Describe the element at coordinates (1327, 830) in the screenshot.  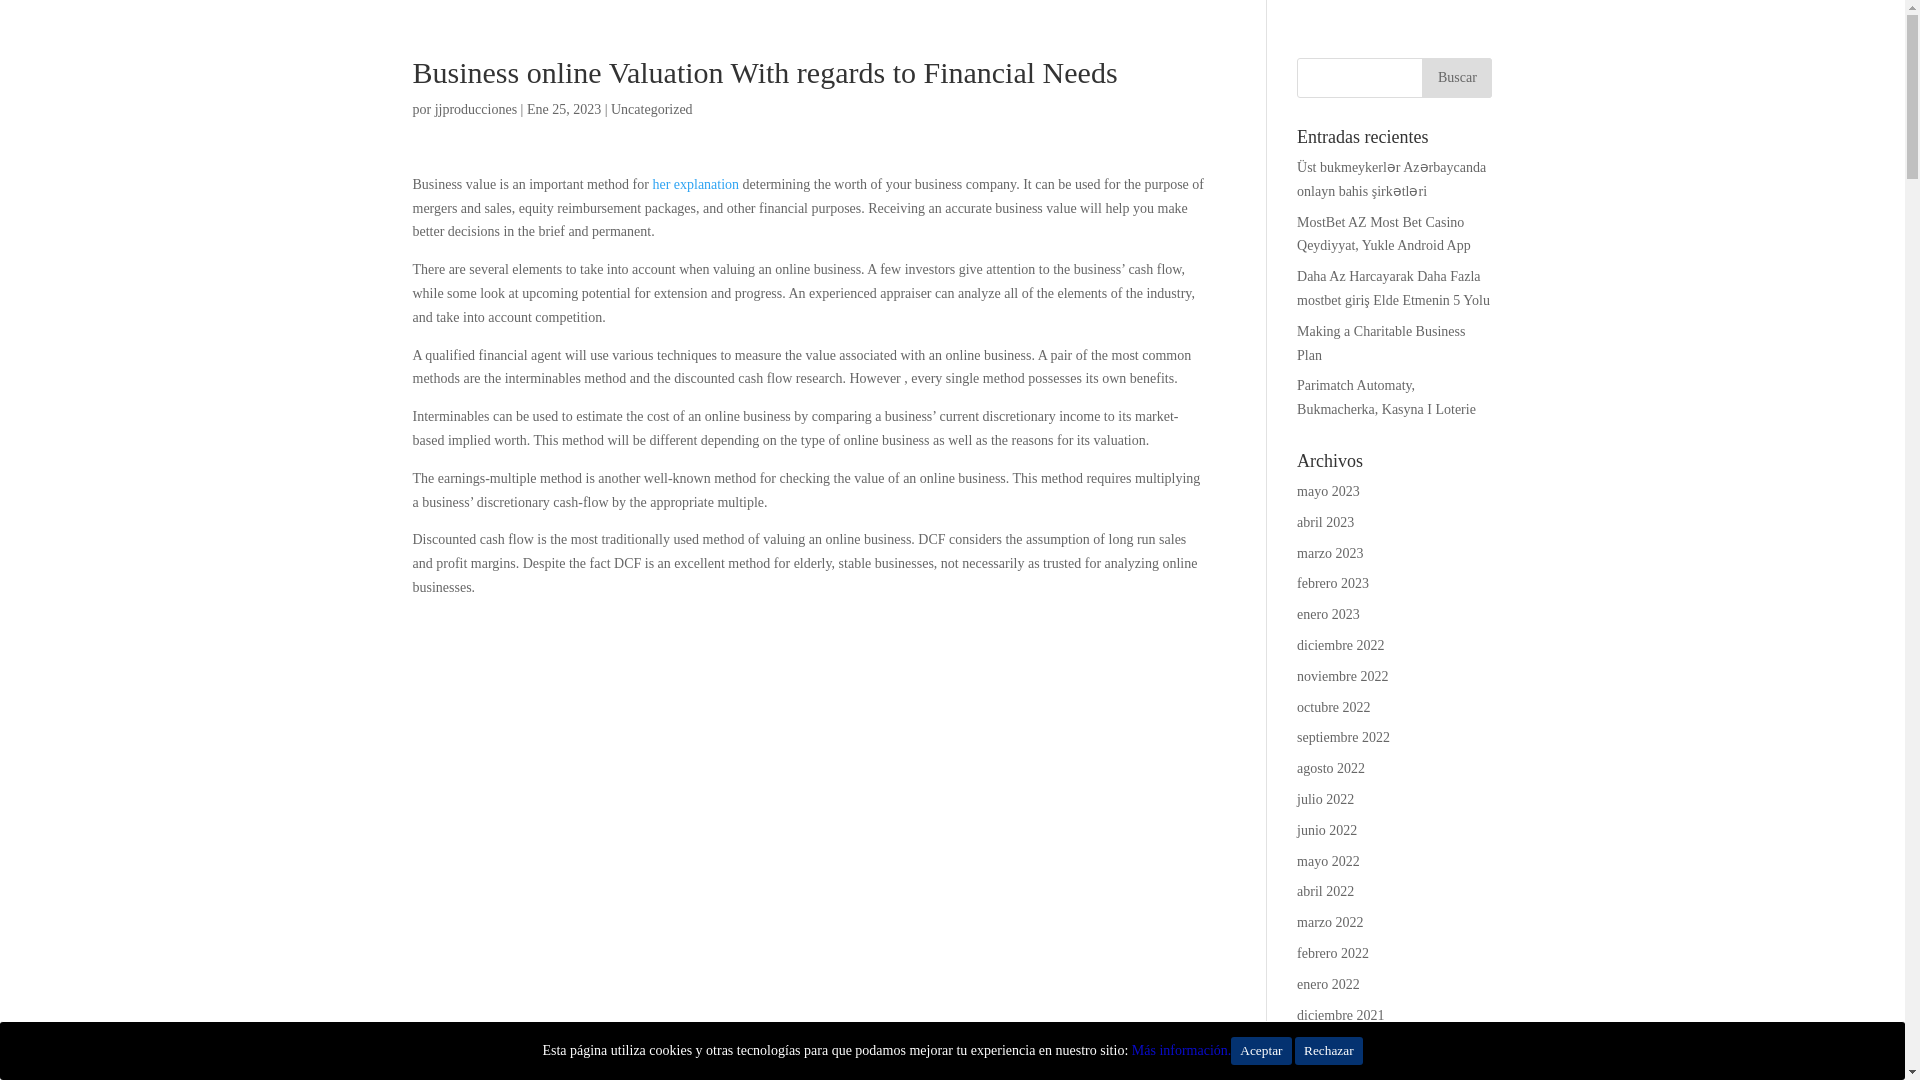
I see `junio 2022` at that location.